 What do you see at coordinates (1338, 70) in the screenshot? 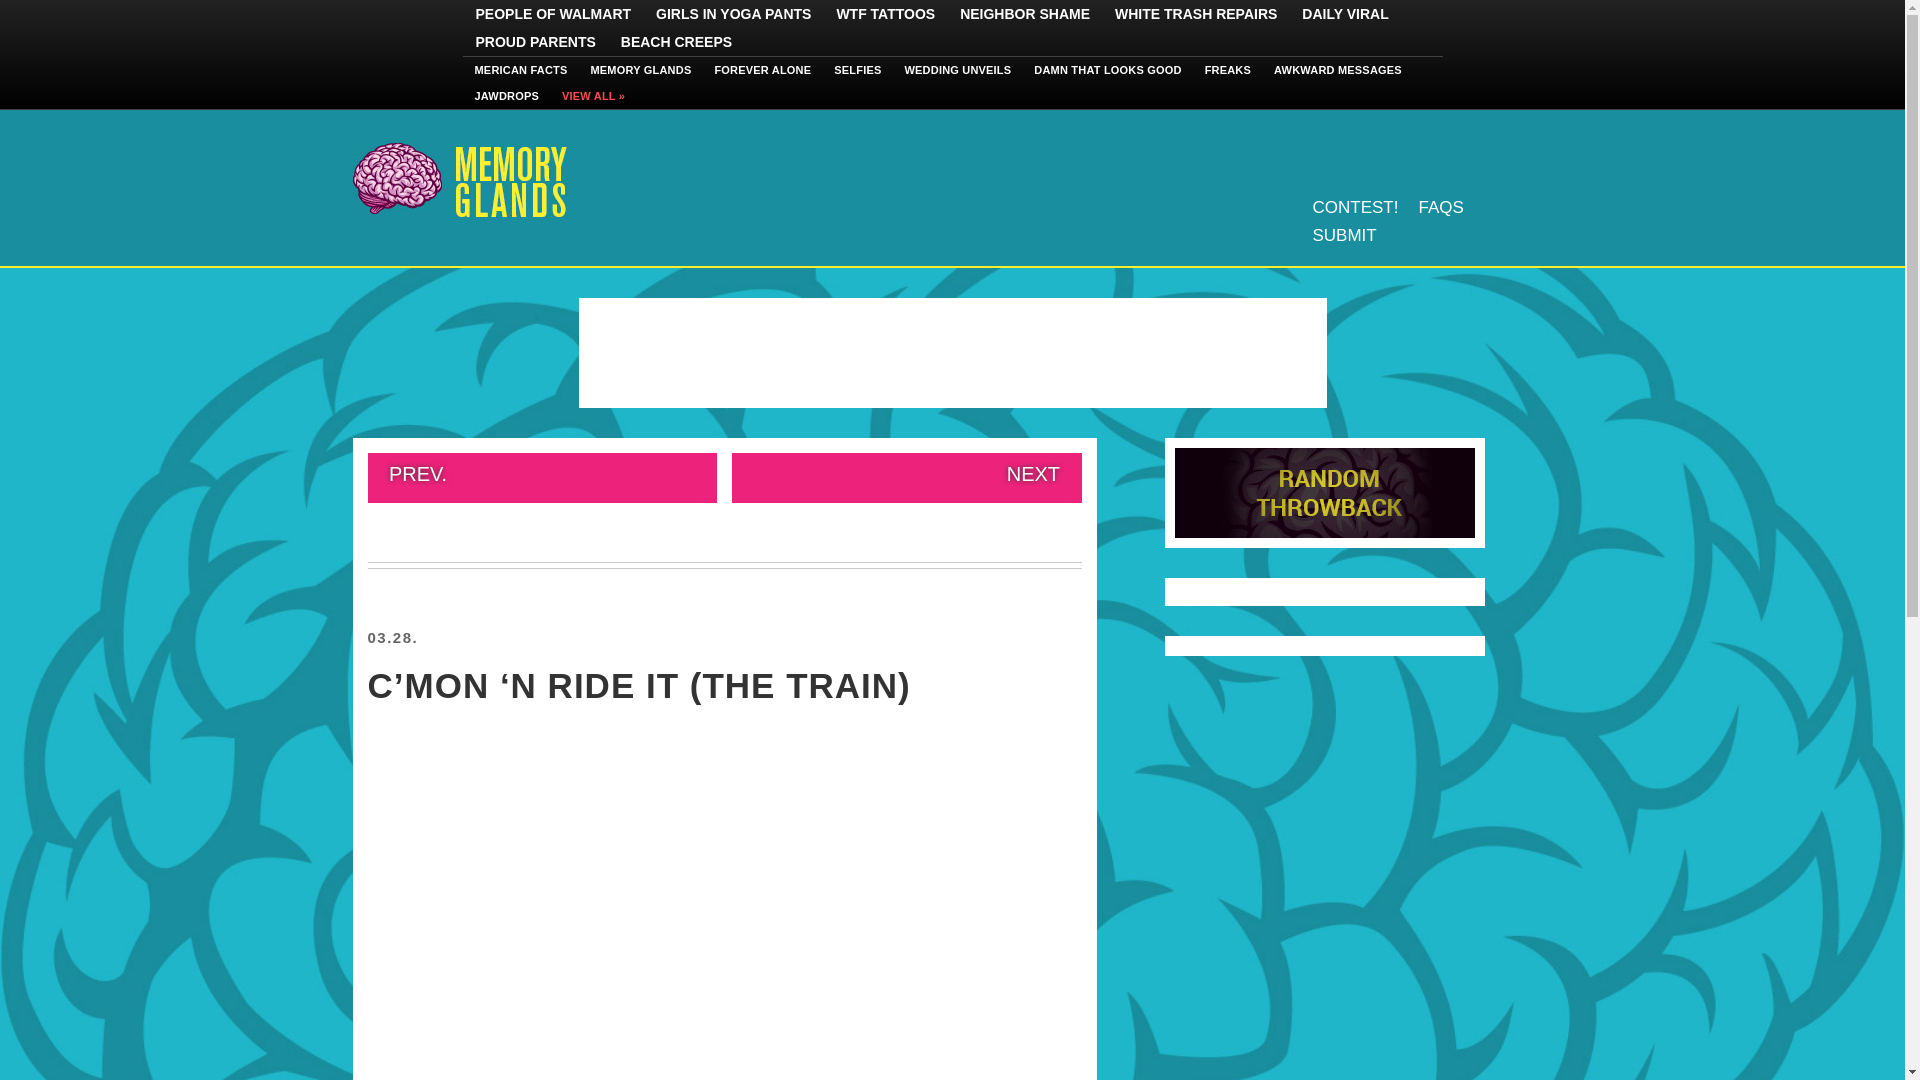
I see `AWKWARD MESSAGES` at bounding box center [1338, 70].